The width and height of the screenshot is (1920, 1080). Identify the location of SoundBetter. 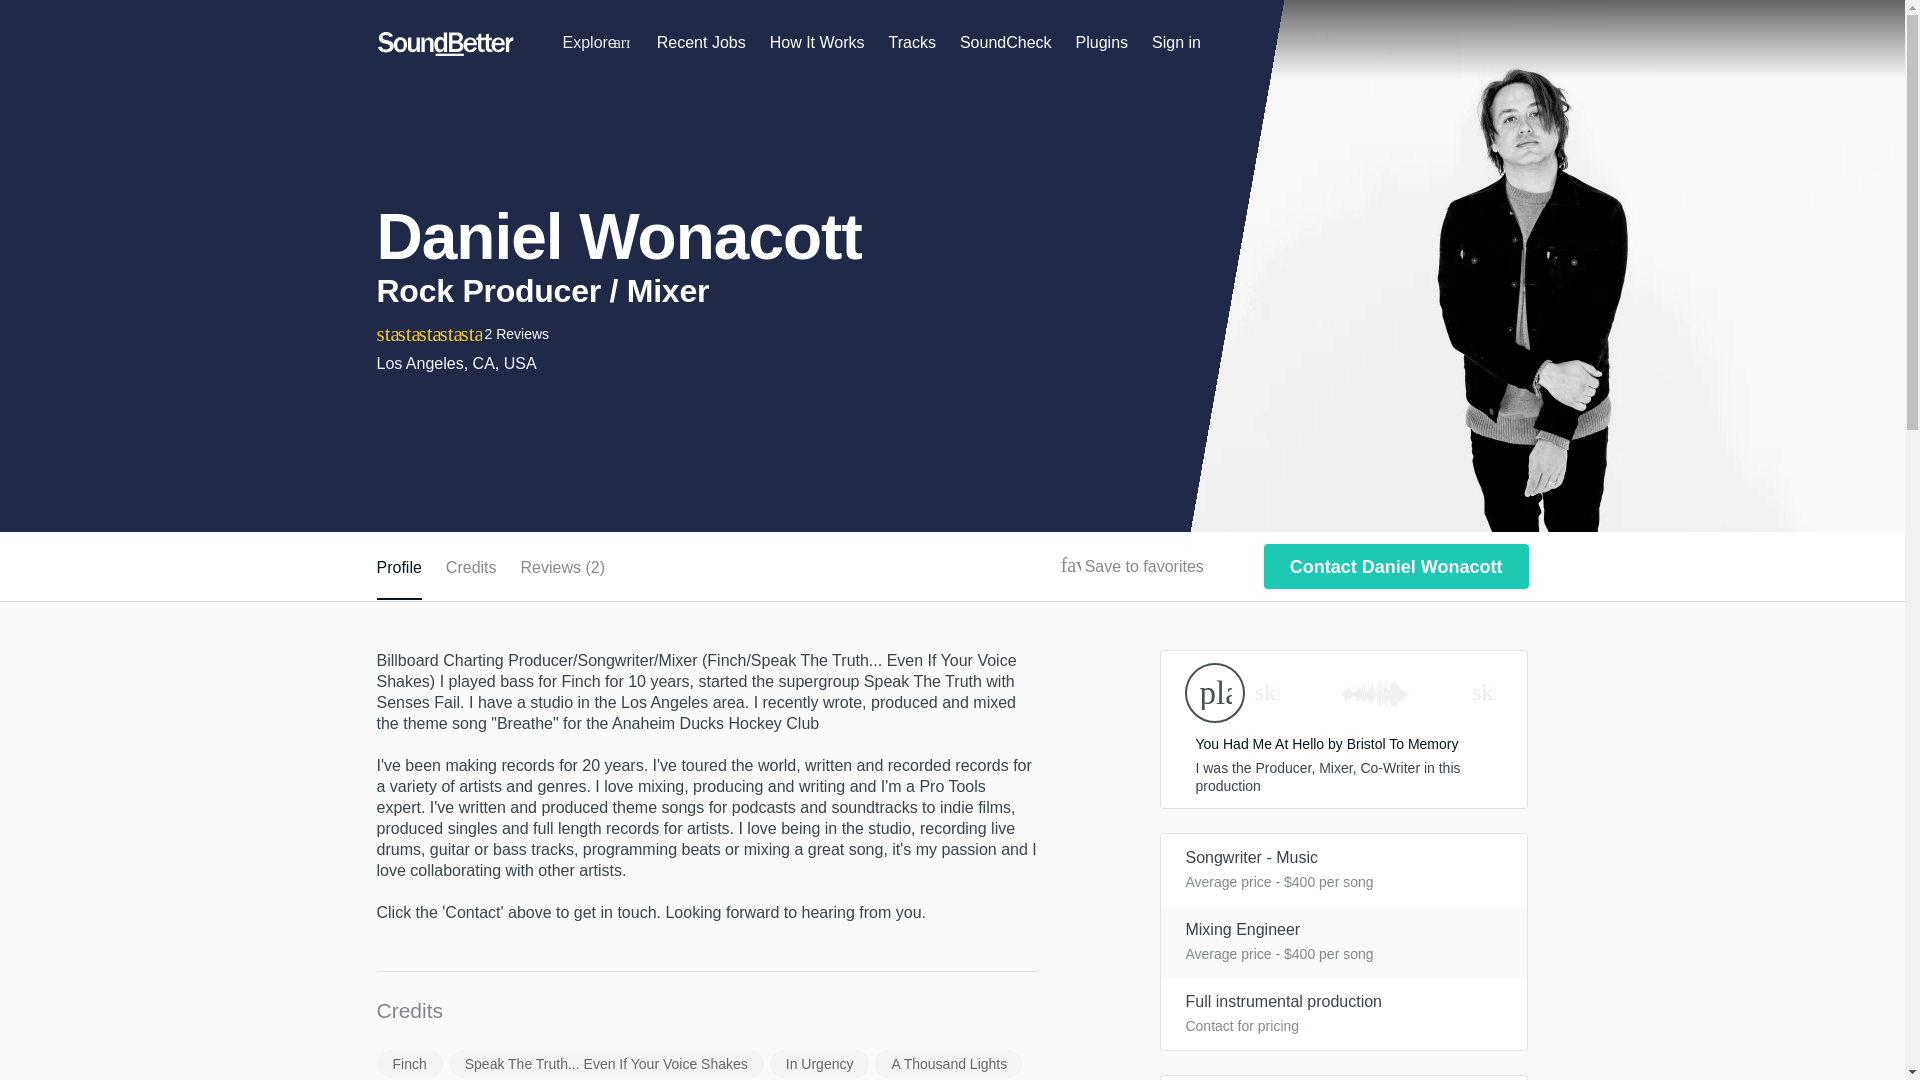
(445, 44).